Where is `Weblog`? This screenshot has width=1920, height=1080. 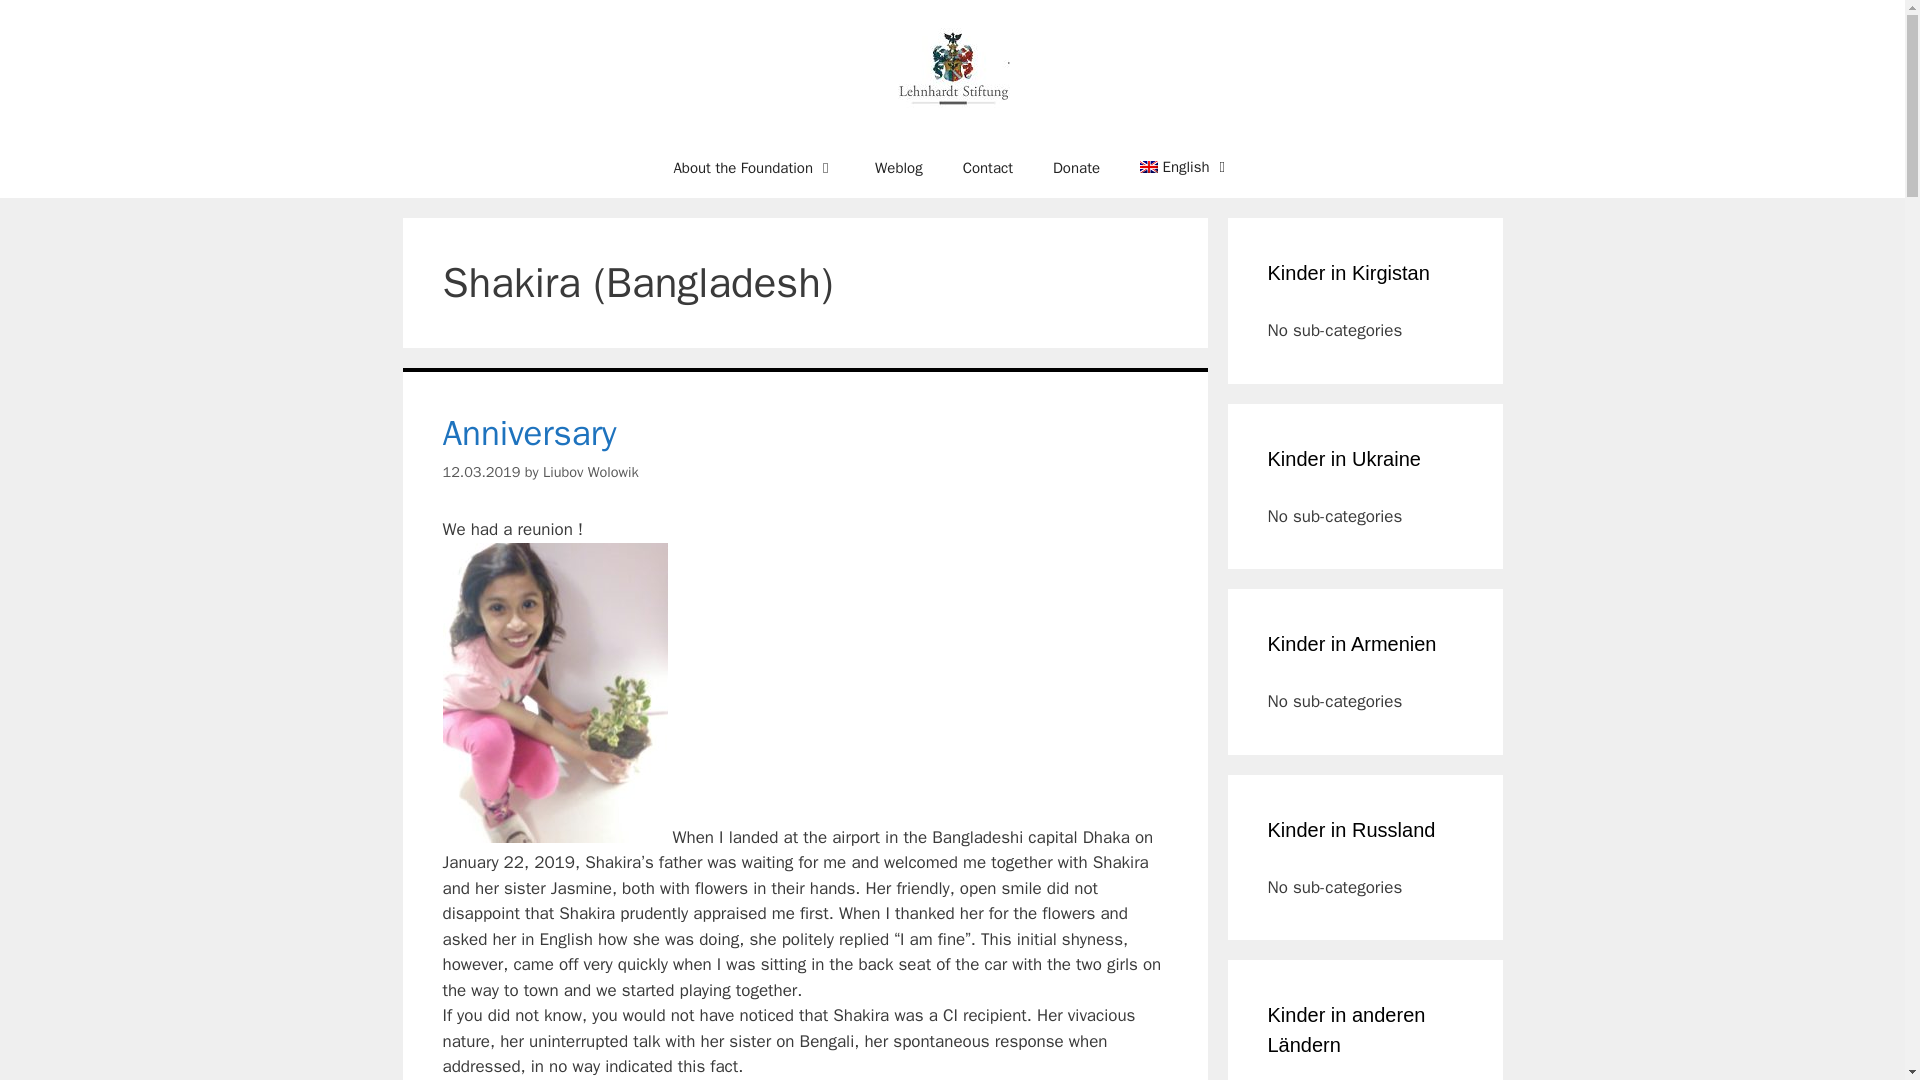
Weblog is located at coordinates (898, 168).